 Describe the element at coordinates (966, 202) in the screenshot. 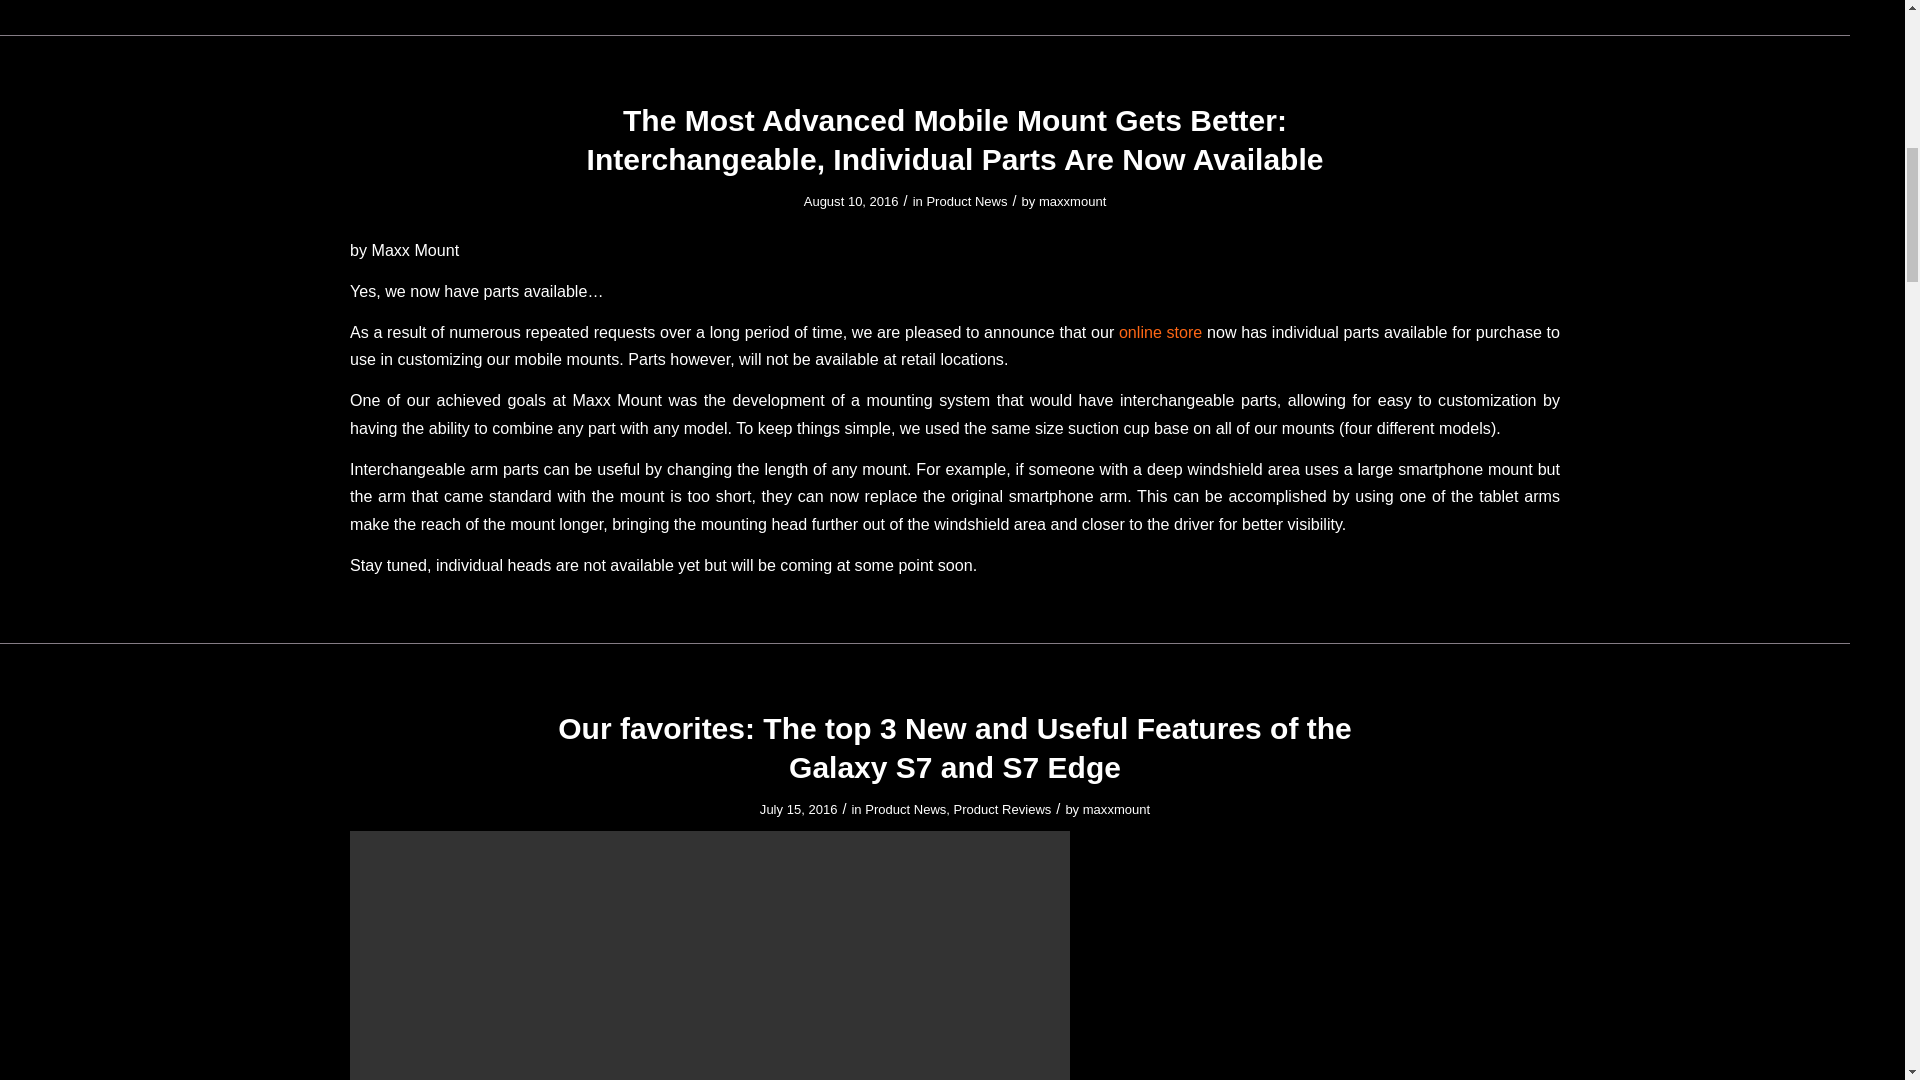

I see `Product News` at that location.